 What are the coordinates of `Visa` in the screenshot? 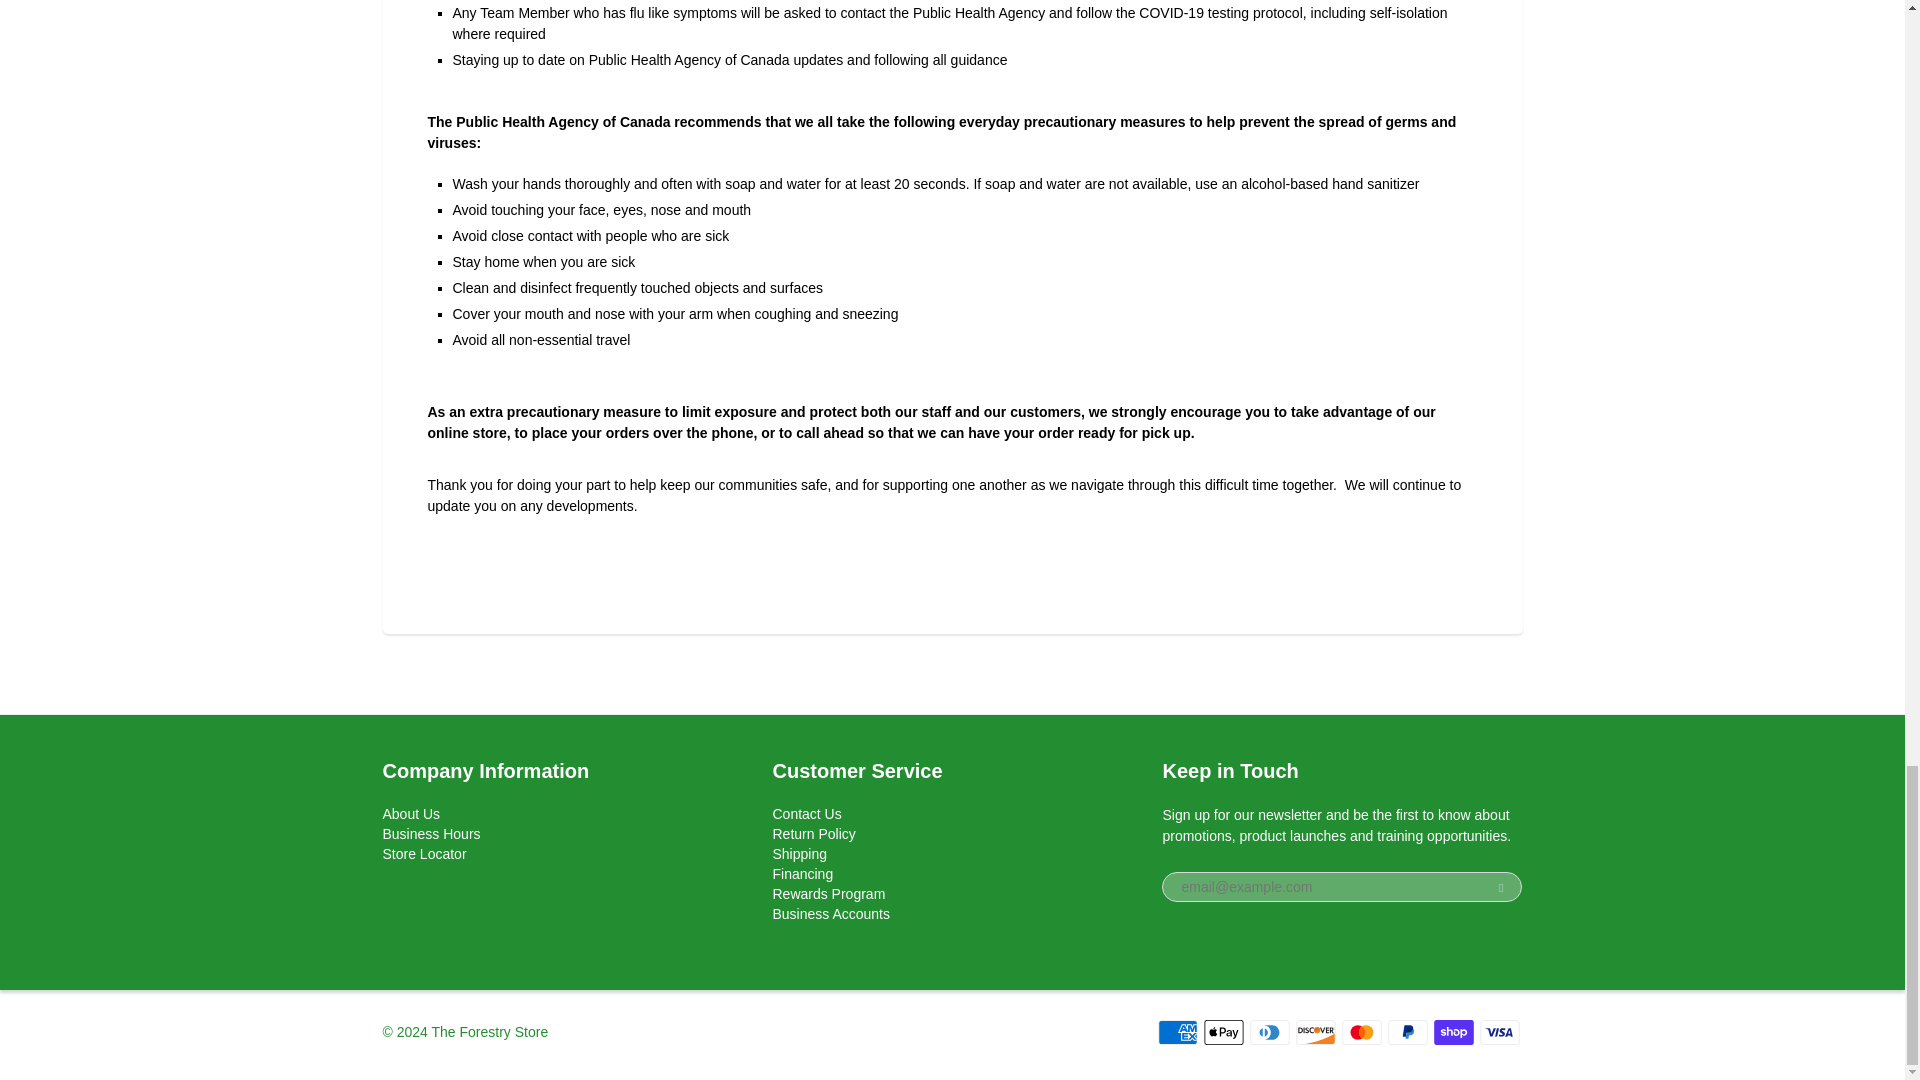 It's located at (1500, 1032).